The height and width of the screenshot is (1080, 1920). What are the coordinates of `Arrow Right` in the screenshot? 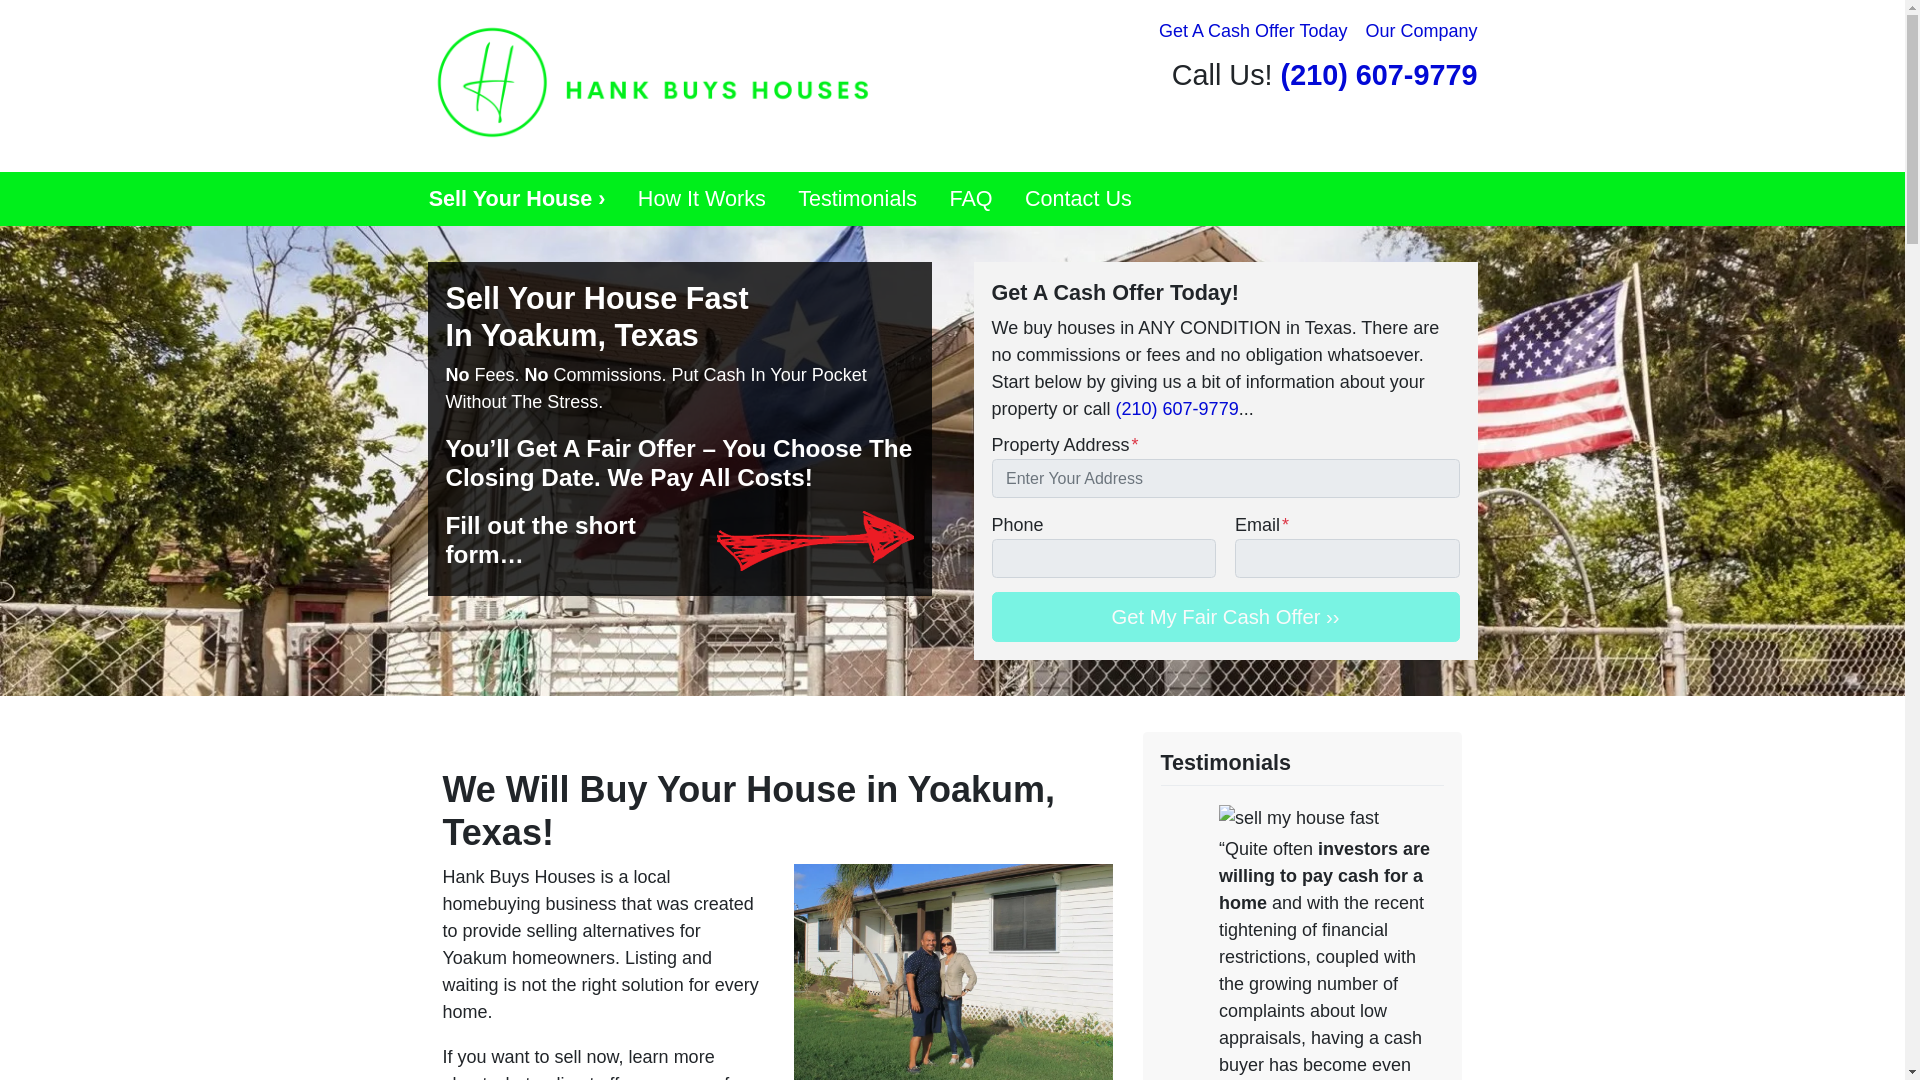 It's located at (814, 540).